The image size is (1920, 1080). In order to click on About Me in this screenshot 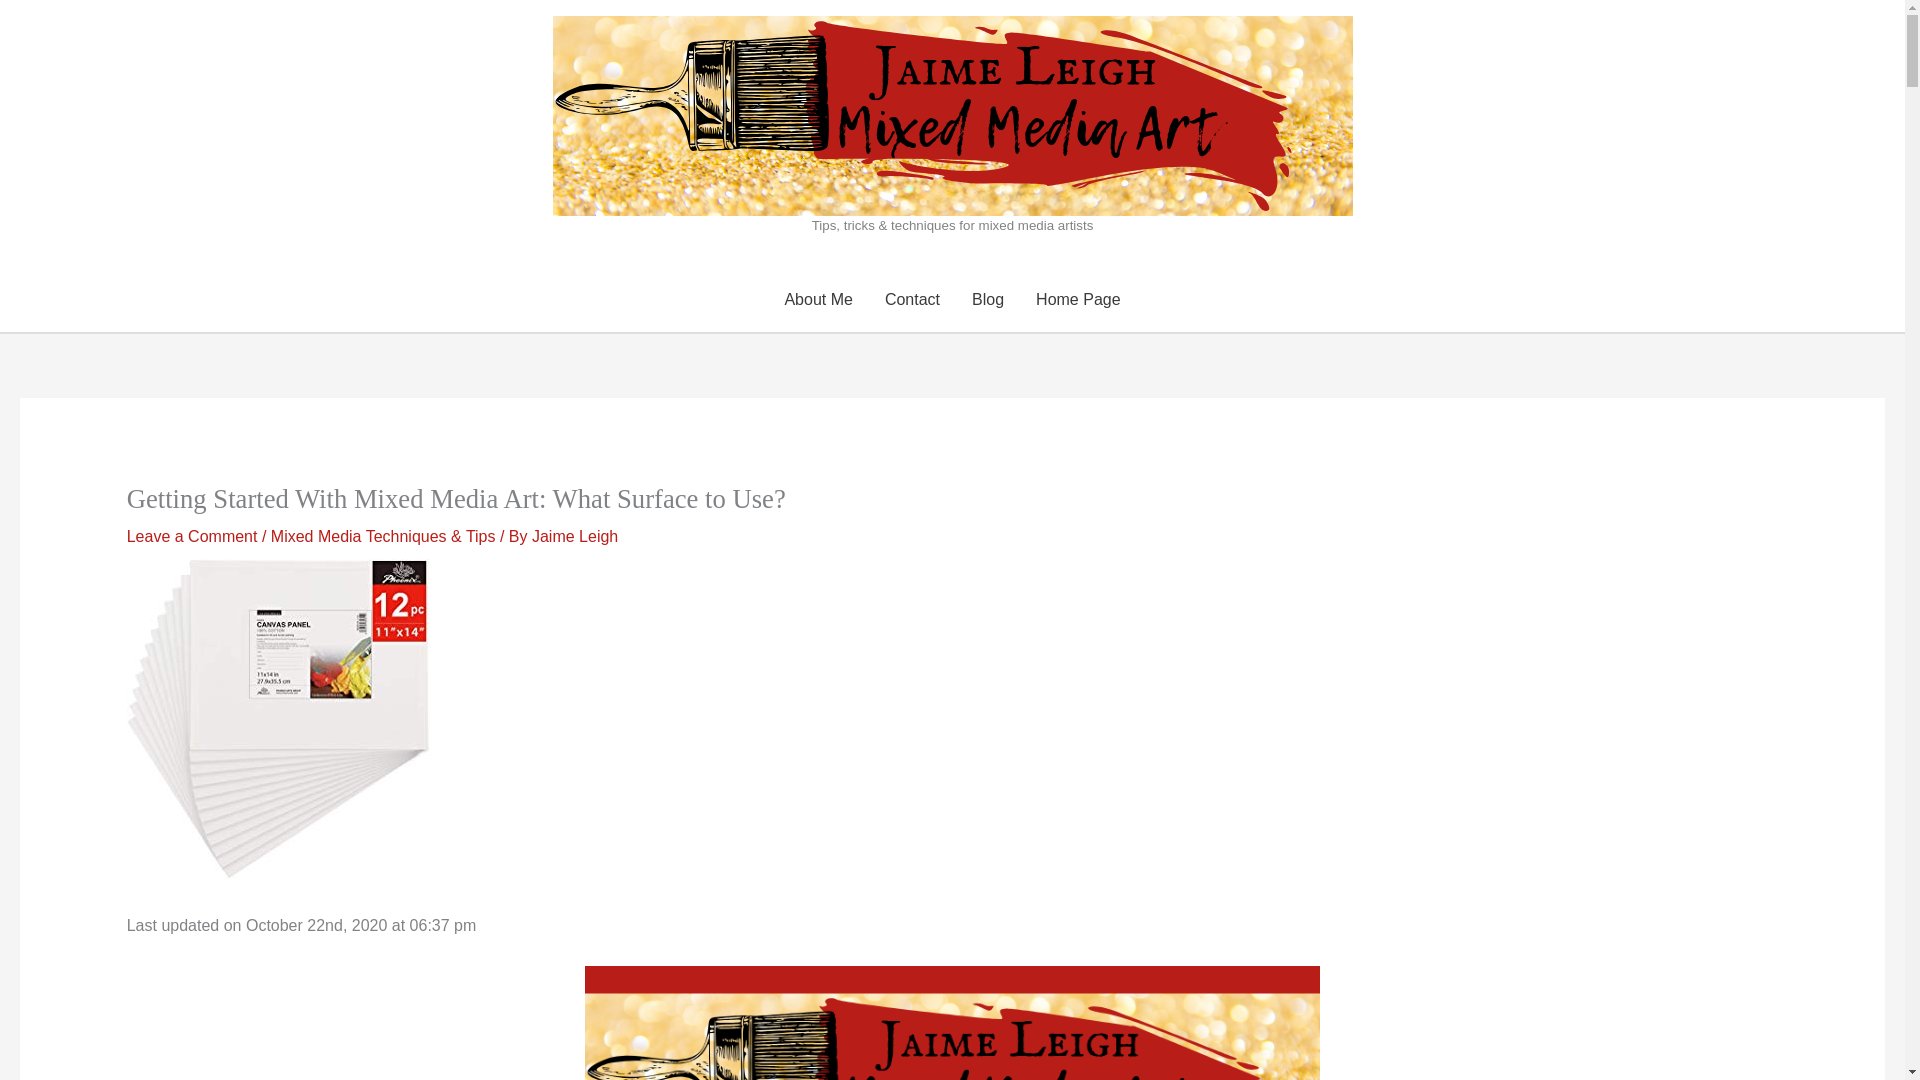, I will do `click(818, 299)`.